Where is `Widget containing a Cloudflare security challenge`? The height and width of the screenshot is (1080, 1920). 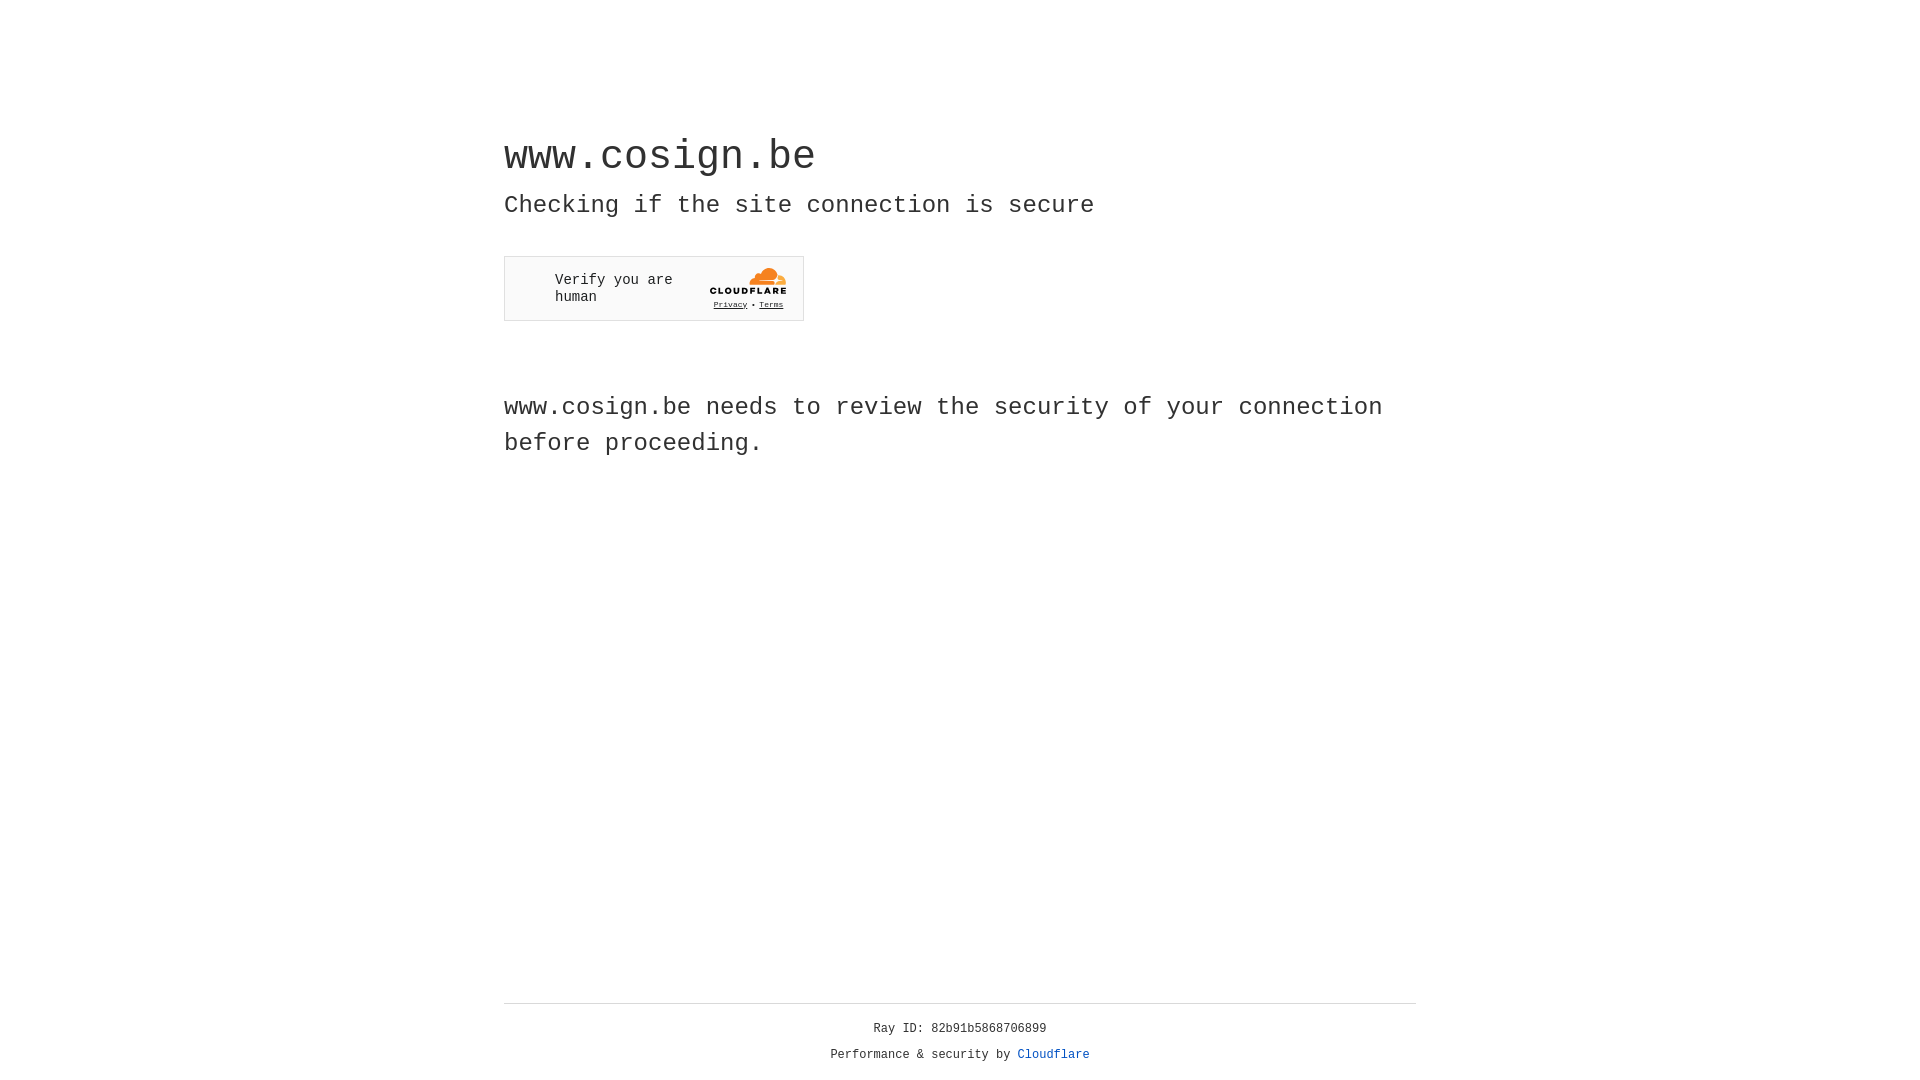
Widget containing a Cloudflare security challenge is located at coordinates (654, 288).